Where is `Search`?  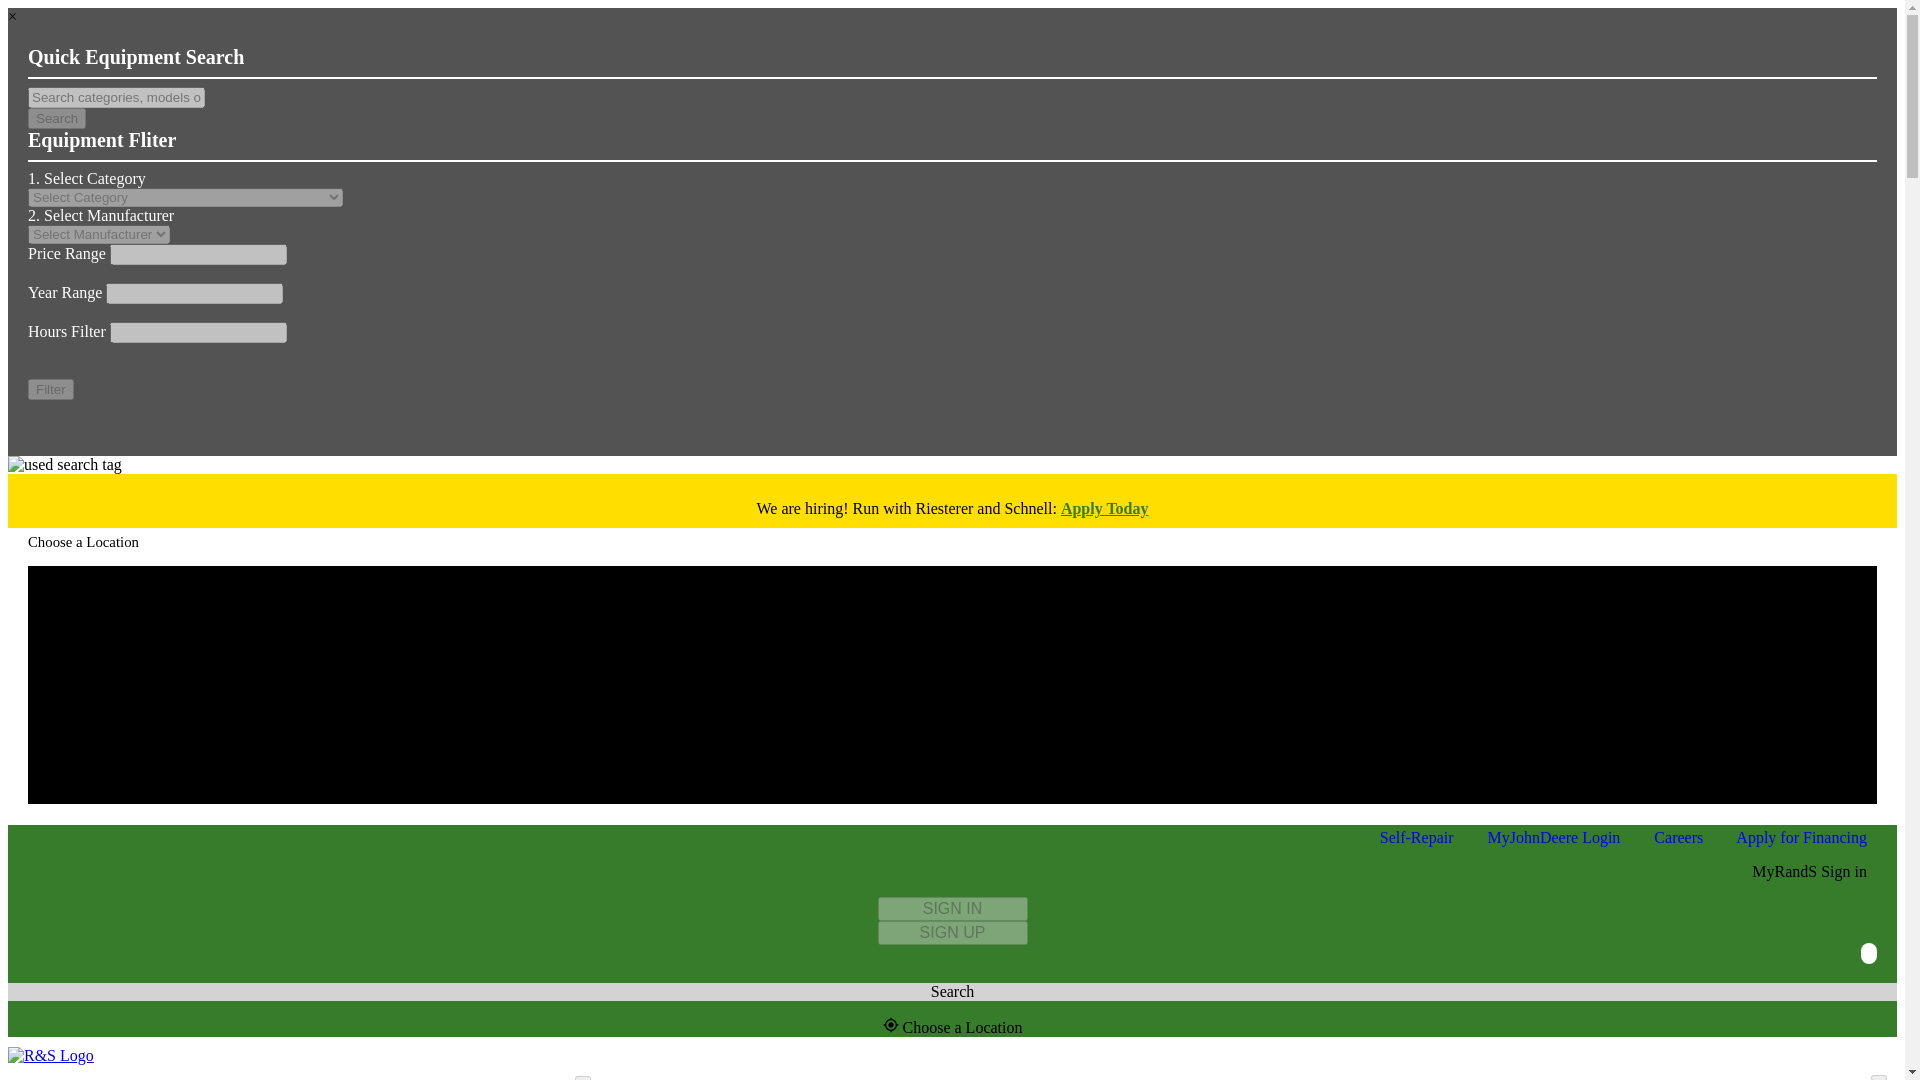 Search is located at coordinates (57, 118).